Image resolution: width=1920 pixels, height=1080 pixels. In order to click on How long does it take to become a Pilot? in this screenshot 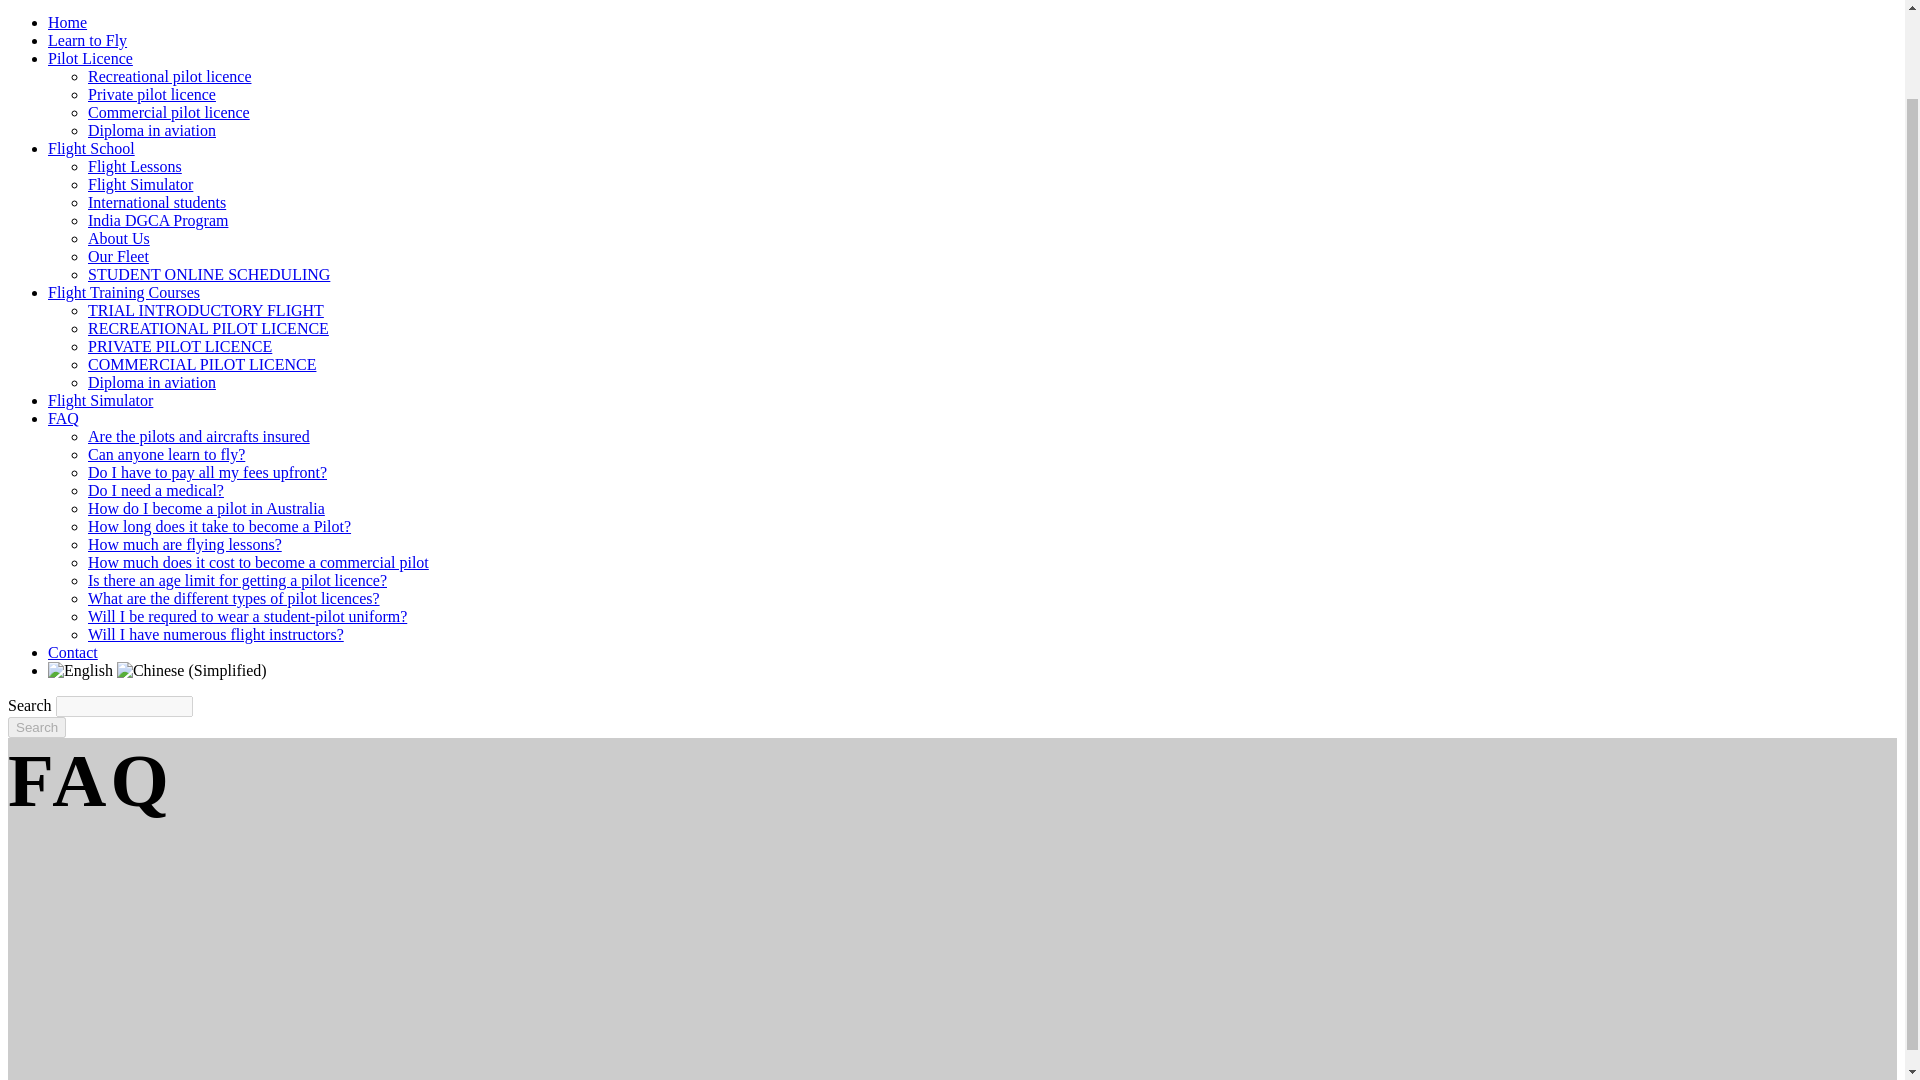, I will do `click(220, 526)`.